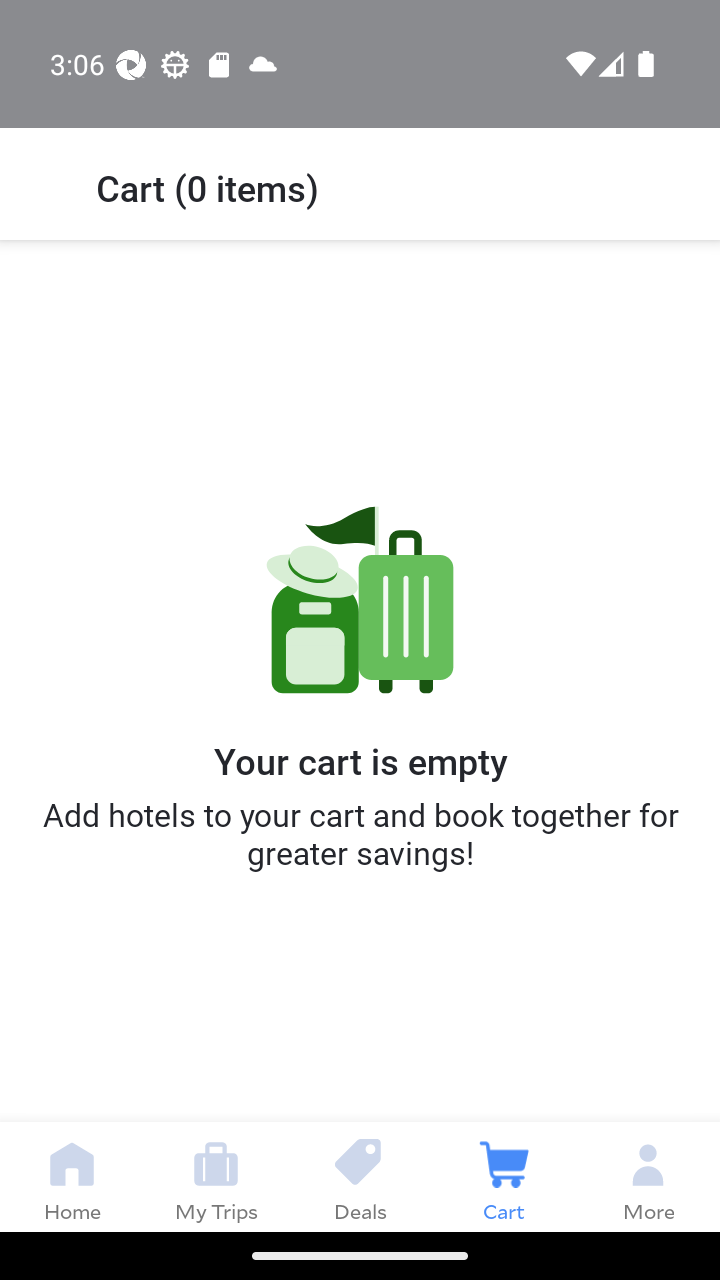  What do you see at coordinates (72, 1176) in the screenshot?
I see `Home` at bounding box center [72, 1176].